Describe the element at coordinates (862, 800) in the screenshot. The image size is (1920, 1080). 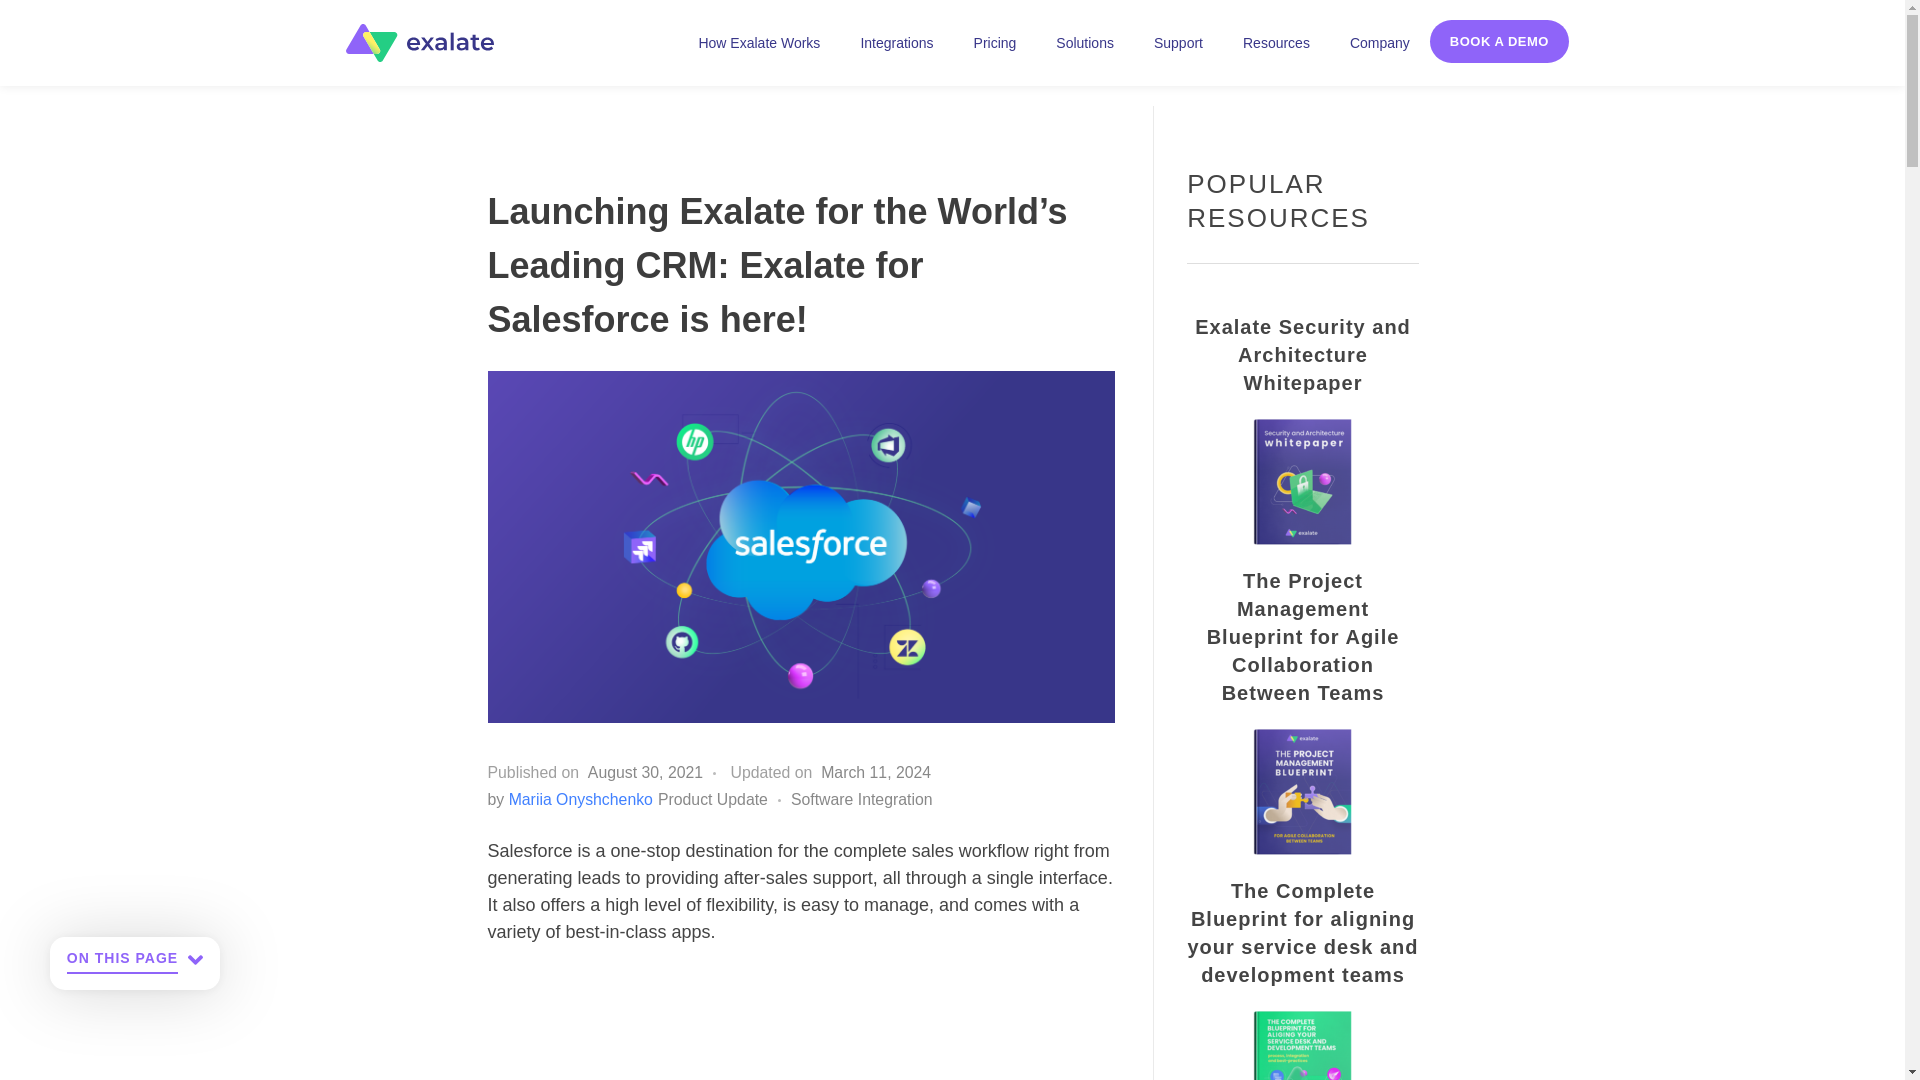
I see `View all posts in Software Integration` at that location.